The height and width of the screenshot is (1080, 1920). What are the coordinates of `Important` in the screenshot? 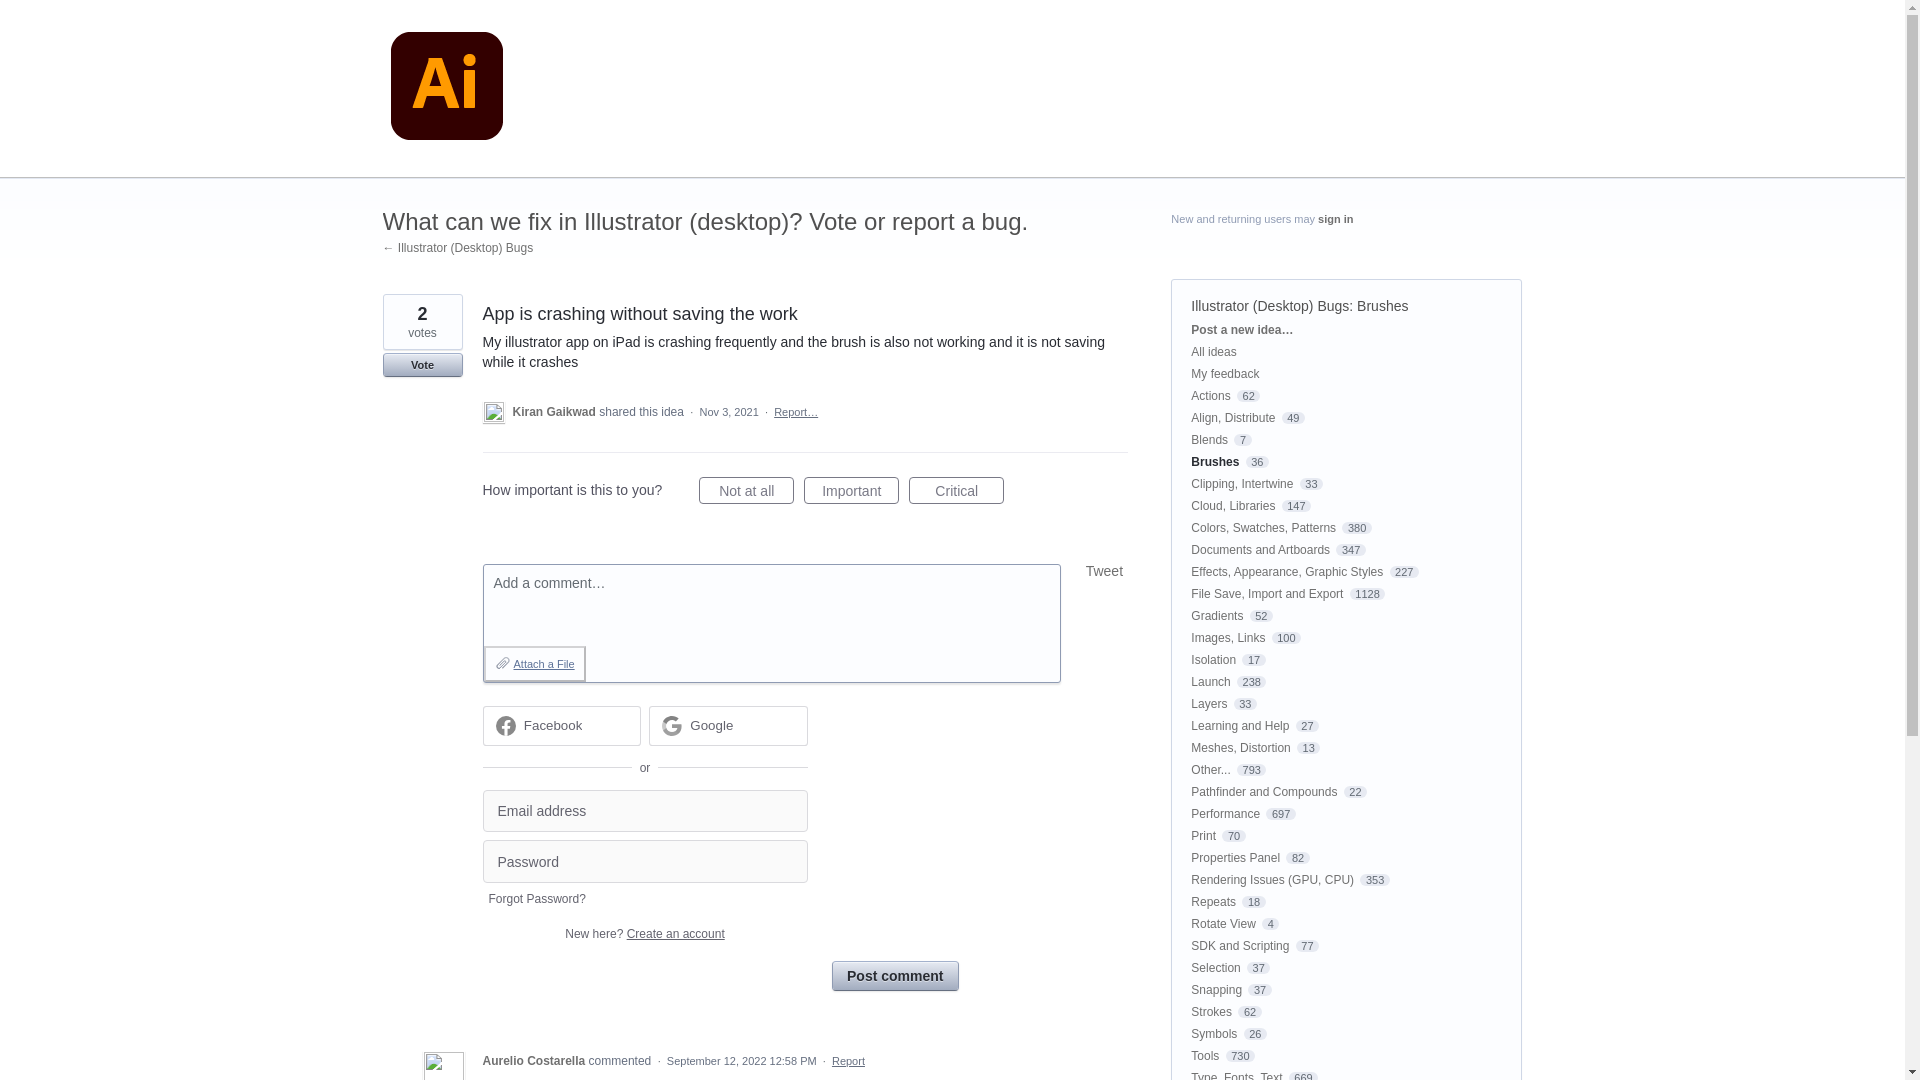 It's located at (851, 490).